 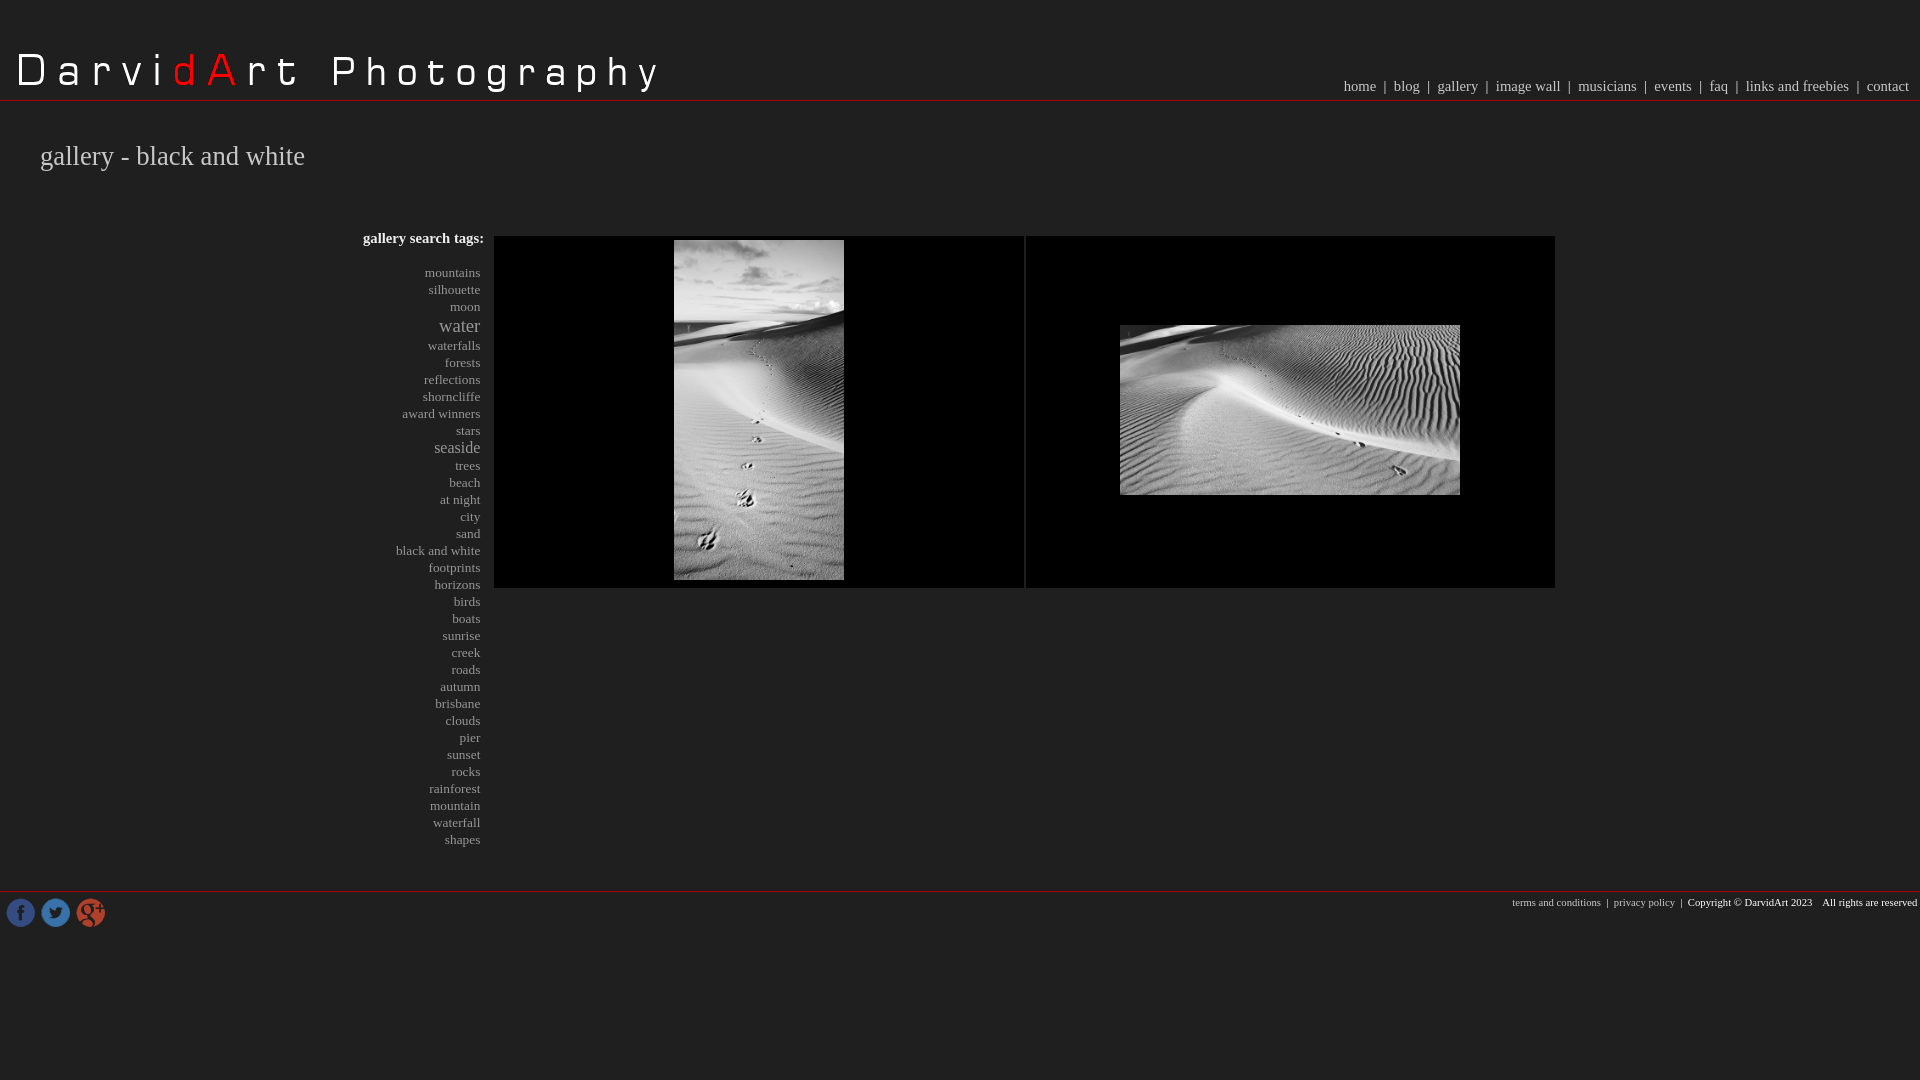 What do you see at coordinates (470, 738) in the screenshot?
I see `pier` at bounding box center [470, 738].